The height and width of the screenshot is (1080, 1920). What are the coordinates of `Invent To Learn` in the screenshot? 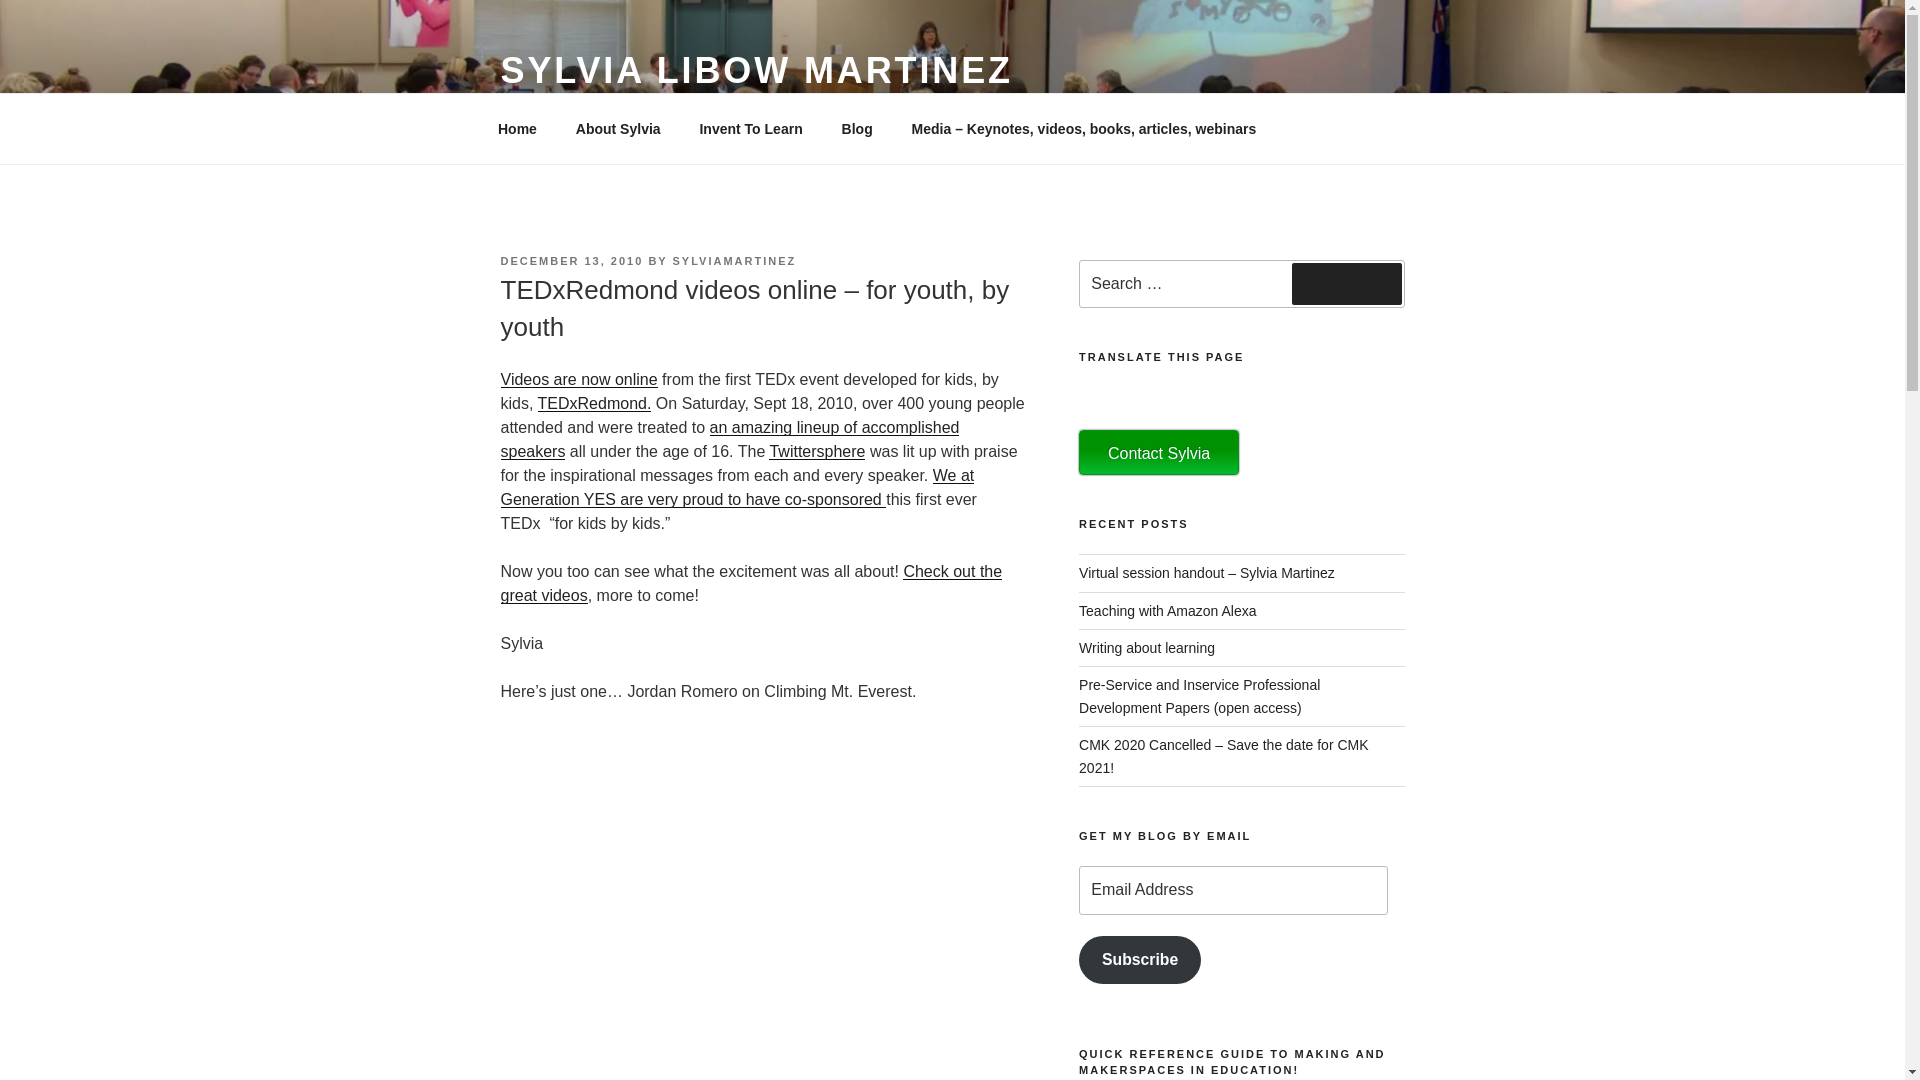 It's located at (750, 128).